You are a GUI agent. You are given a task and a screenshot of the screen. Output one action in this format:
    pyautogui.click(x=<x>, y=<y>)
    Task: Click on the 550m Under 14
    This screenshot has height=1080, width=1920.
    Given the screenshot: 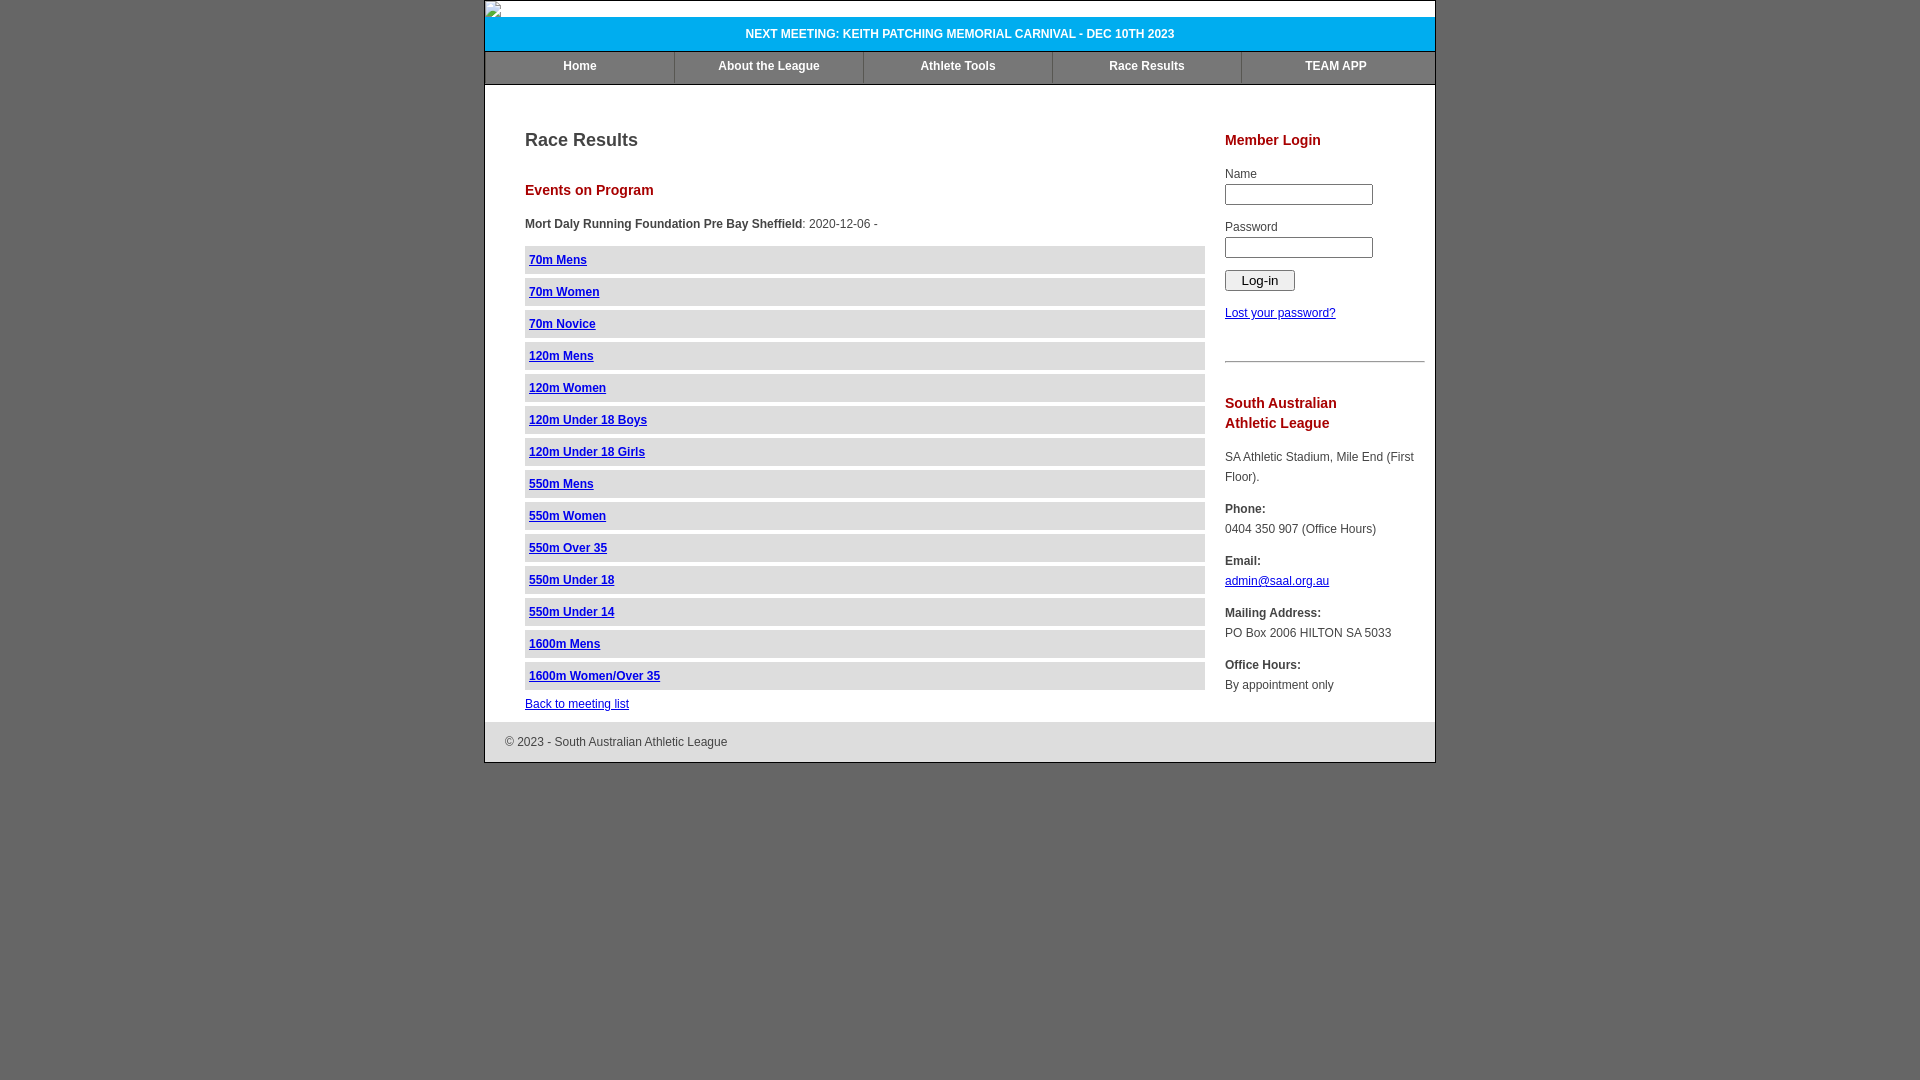 What is the action you would take?
    pyautogui.click(x=572, y=612)
    